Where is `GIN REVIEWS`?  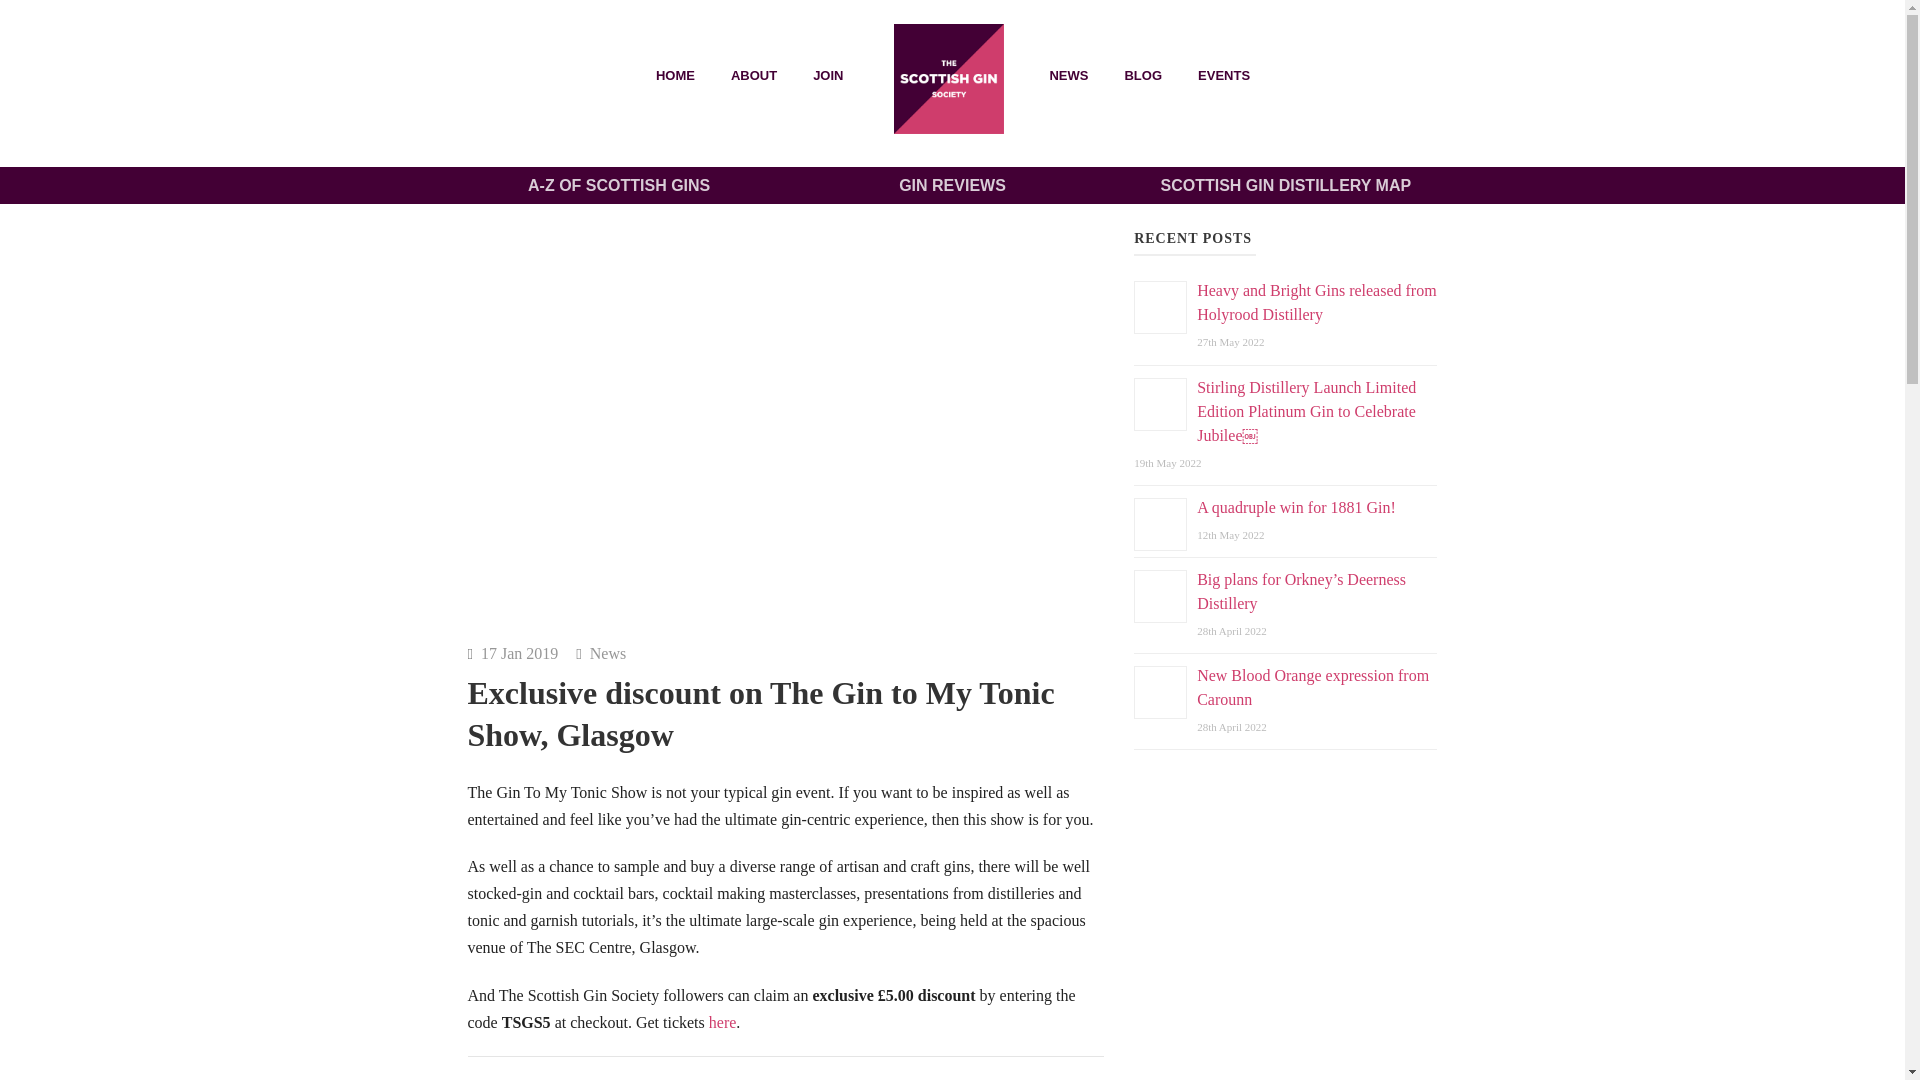
GIN REVIEWS is located at coordinates (952, 184).